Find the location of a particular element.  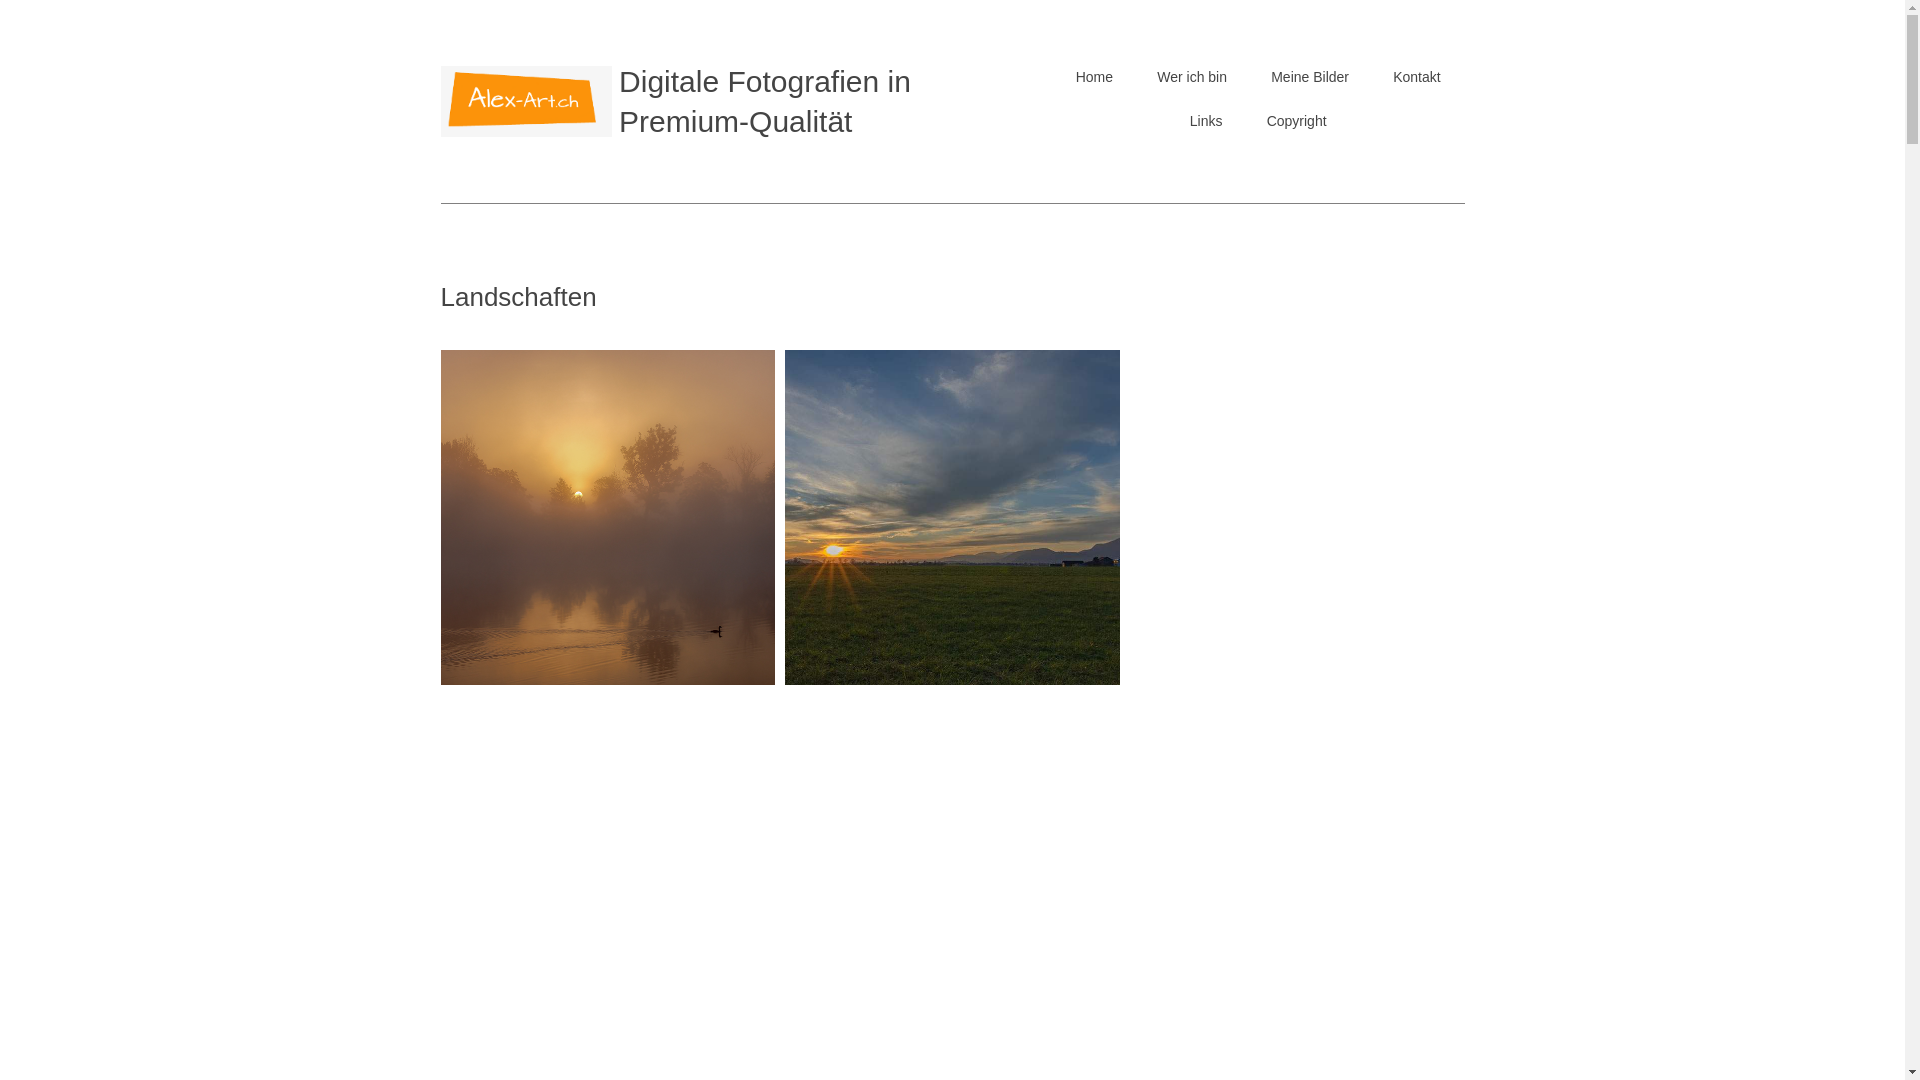

Kontakt is located at coordinates (1416, 77).